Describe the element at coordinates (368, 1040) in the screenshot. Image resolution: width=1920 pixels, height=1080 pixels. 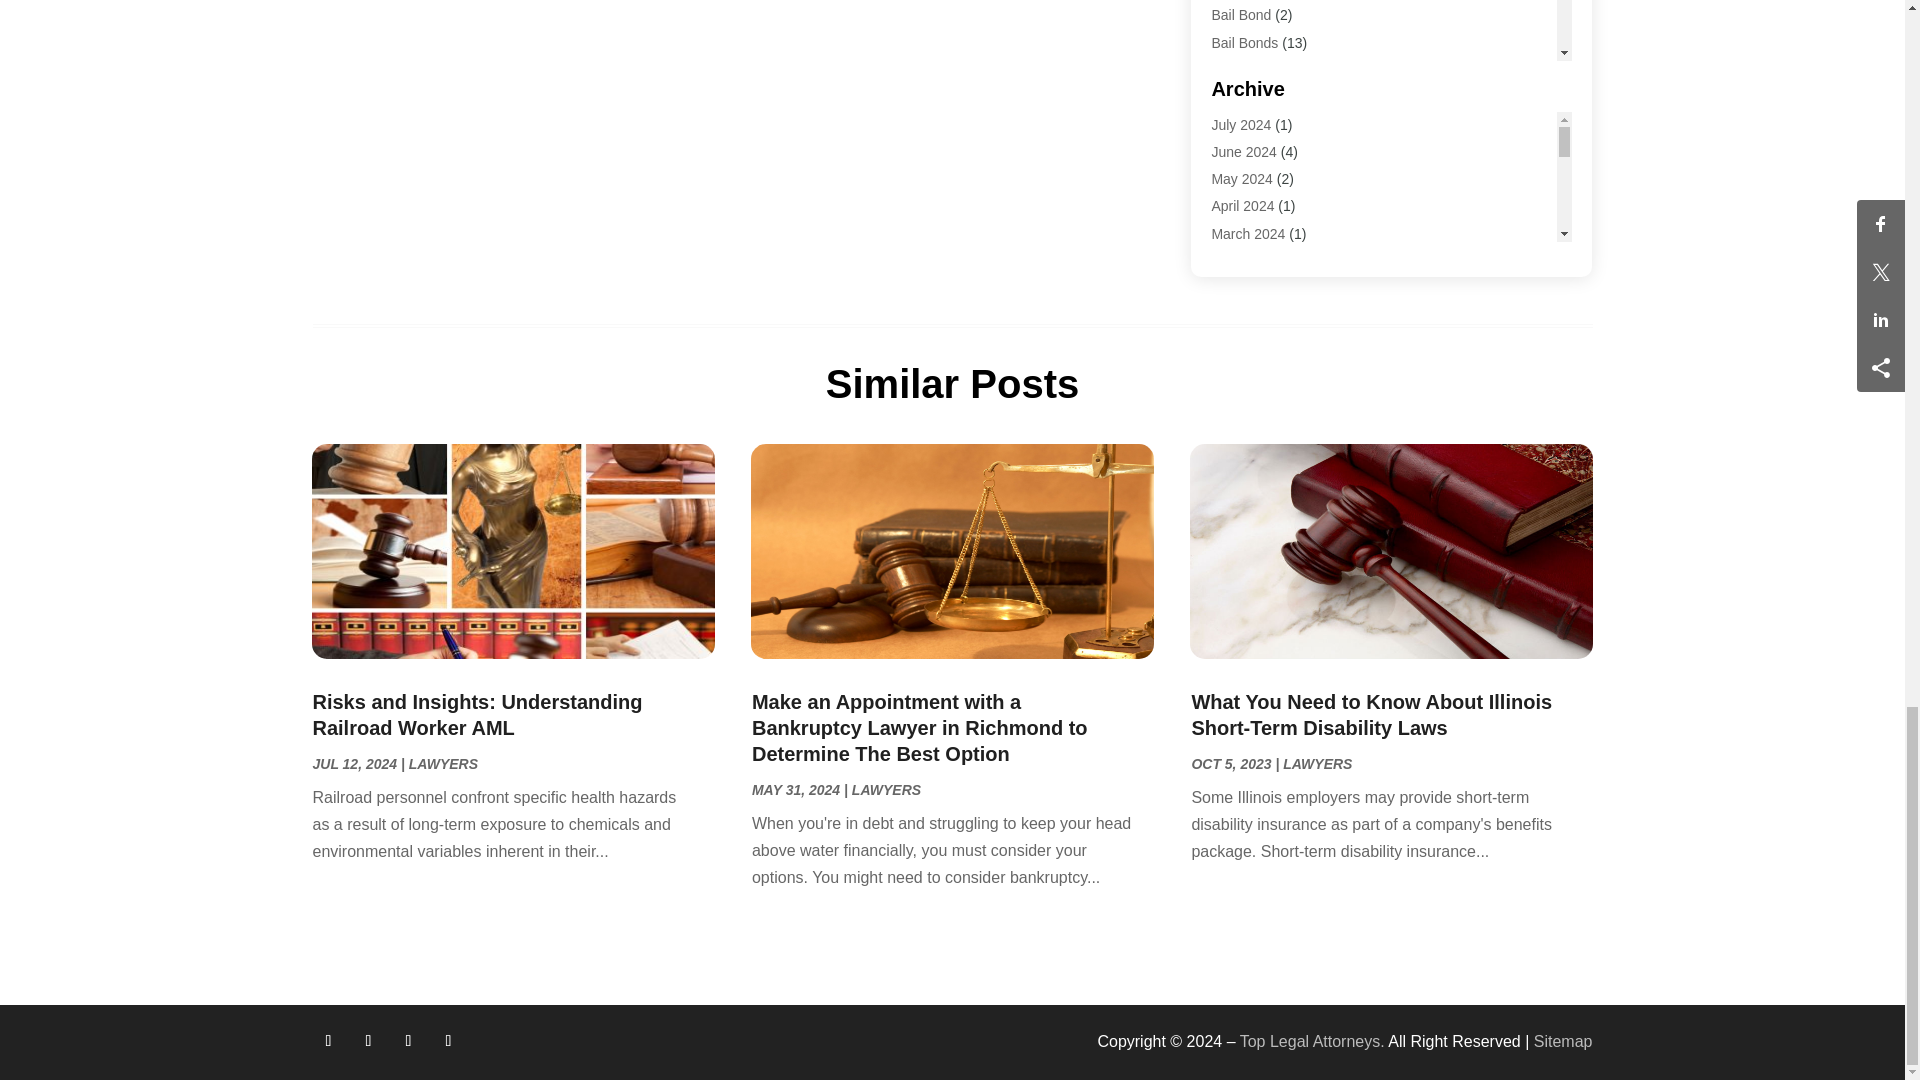
I see `Follow on X` at that location.